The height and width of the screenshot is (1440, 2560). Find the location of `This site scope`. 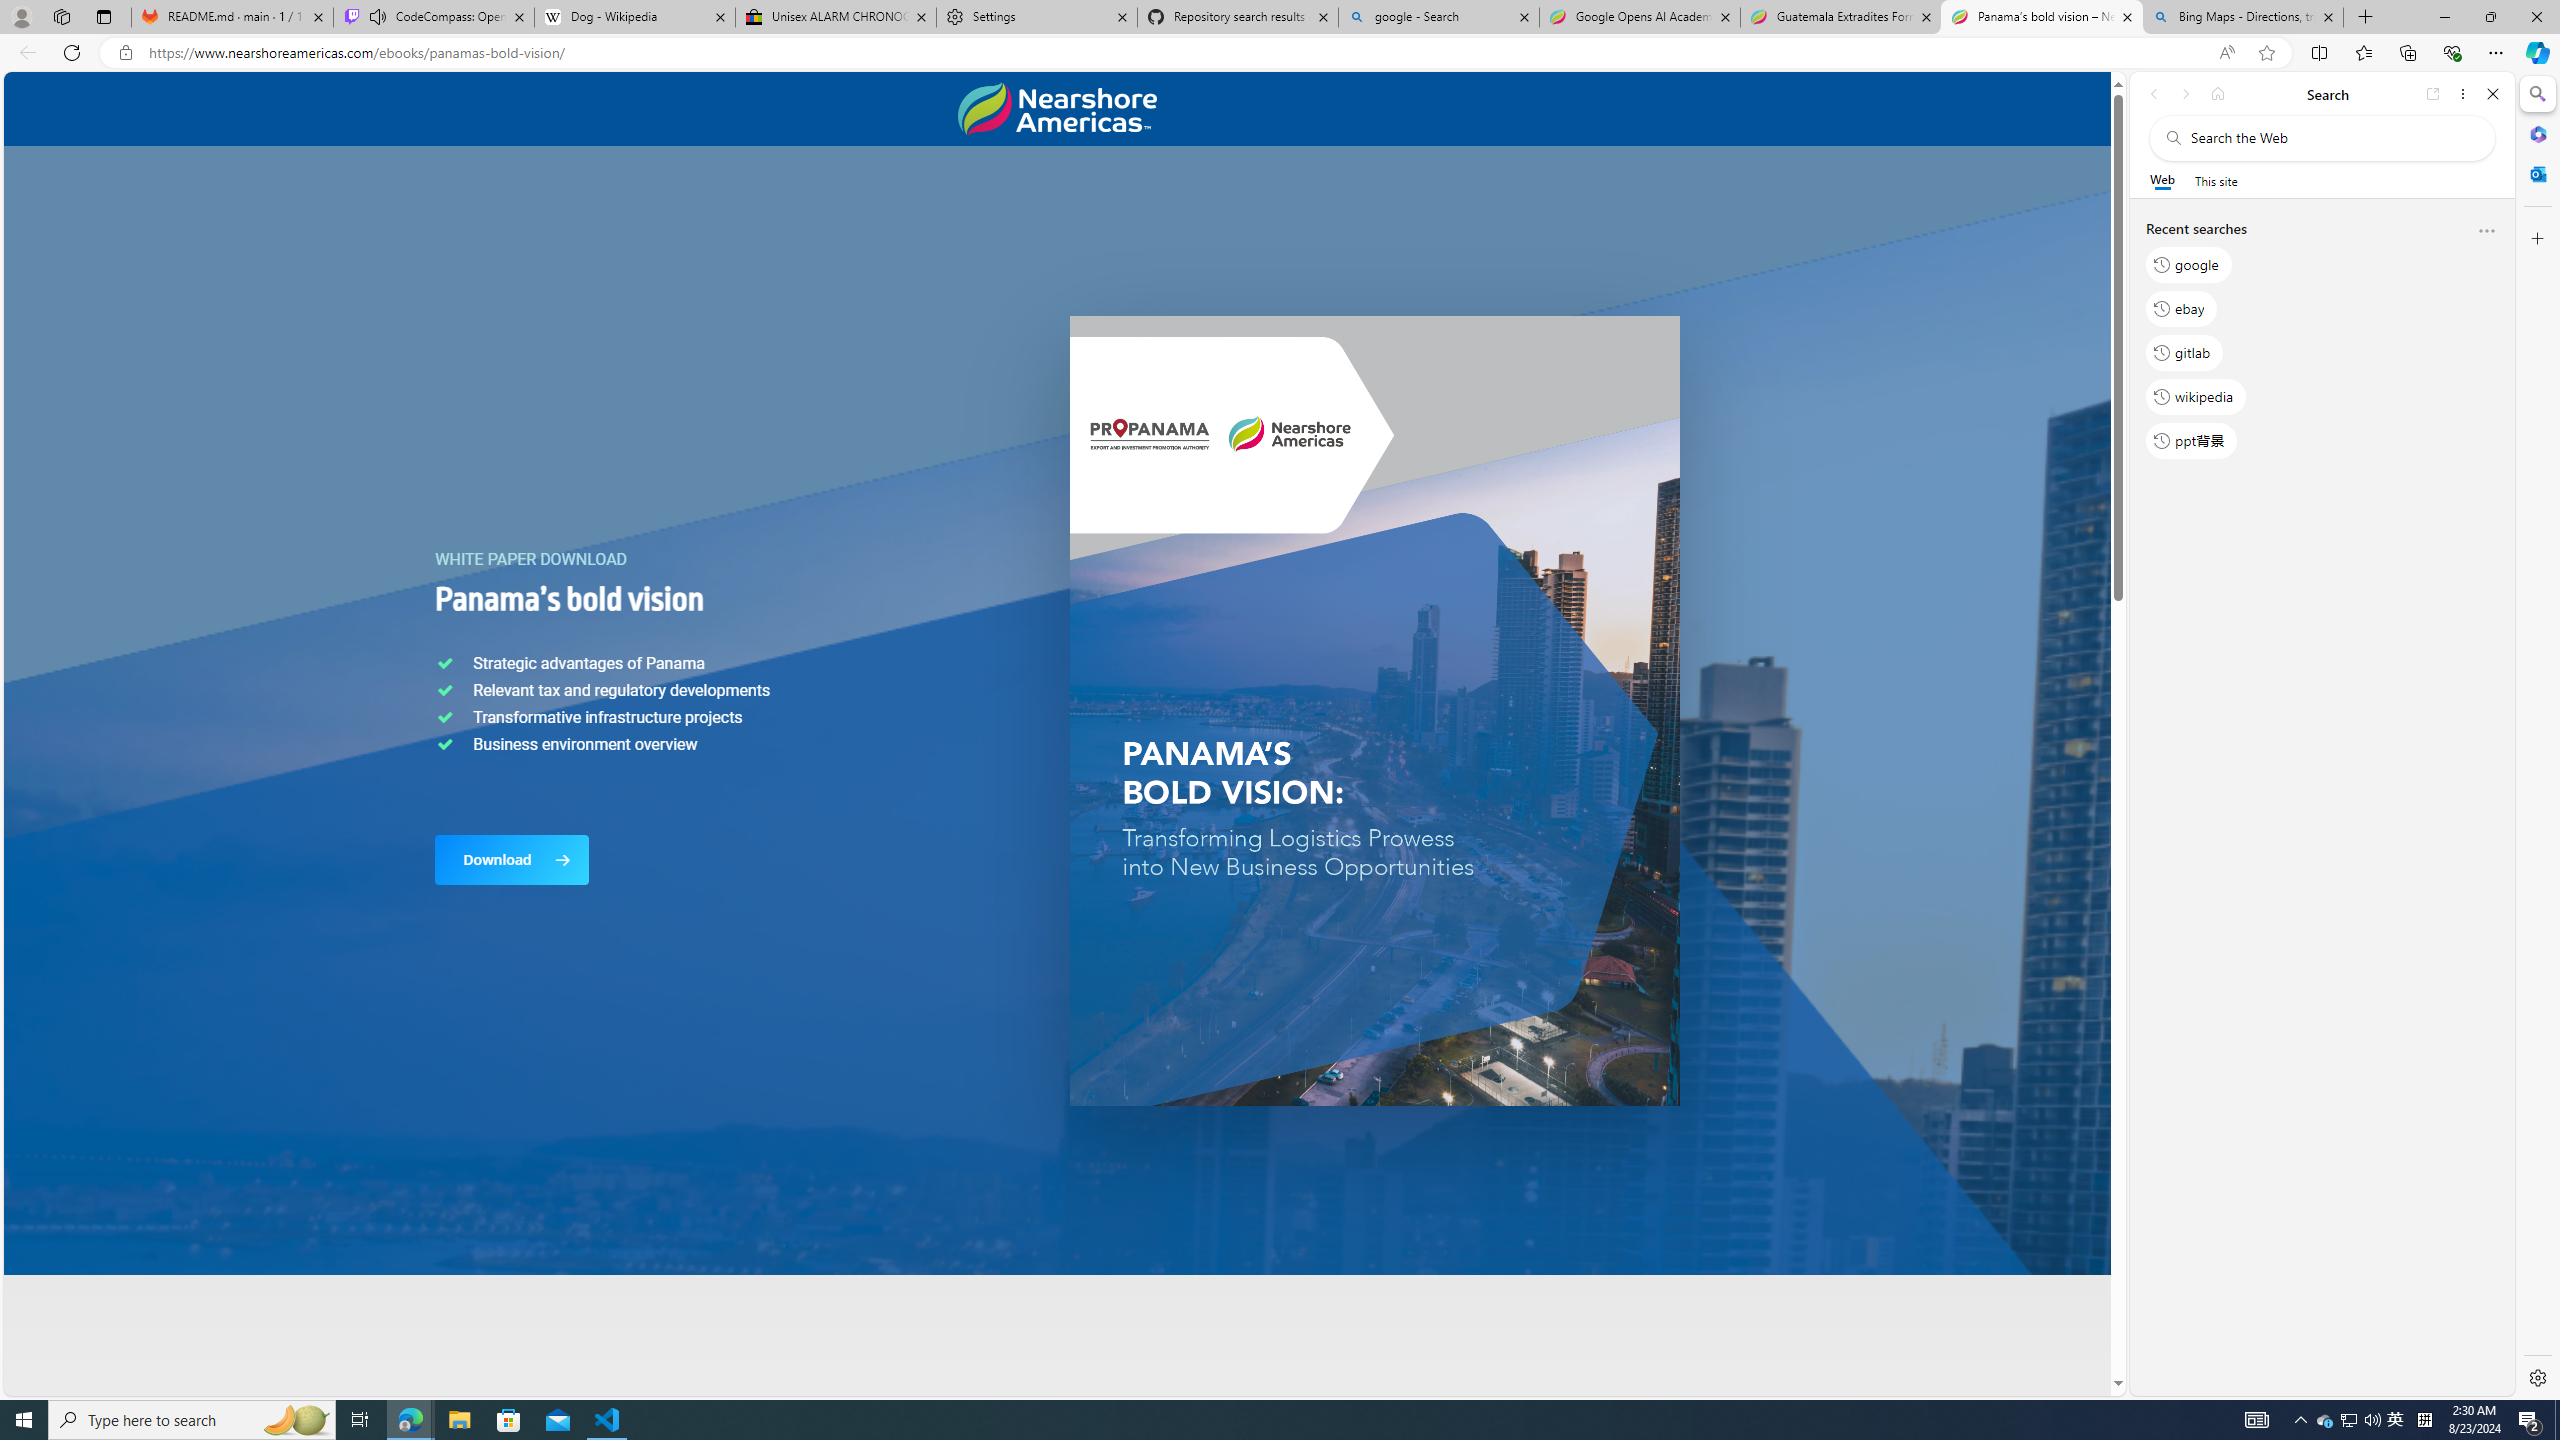

This site scope is located at coordinates (2215, 180).